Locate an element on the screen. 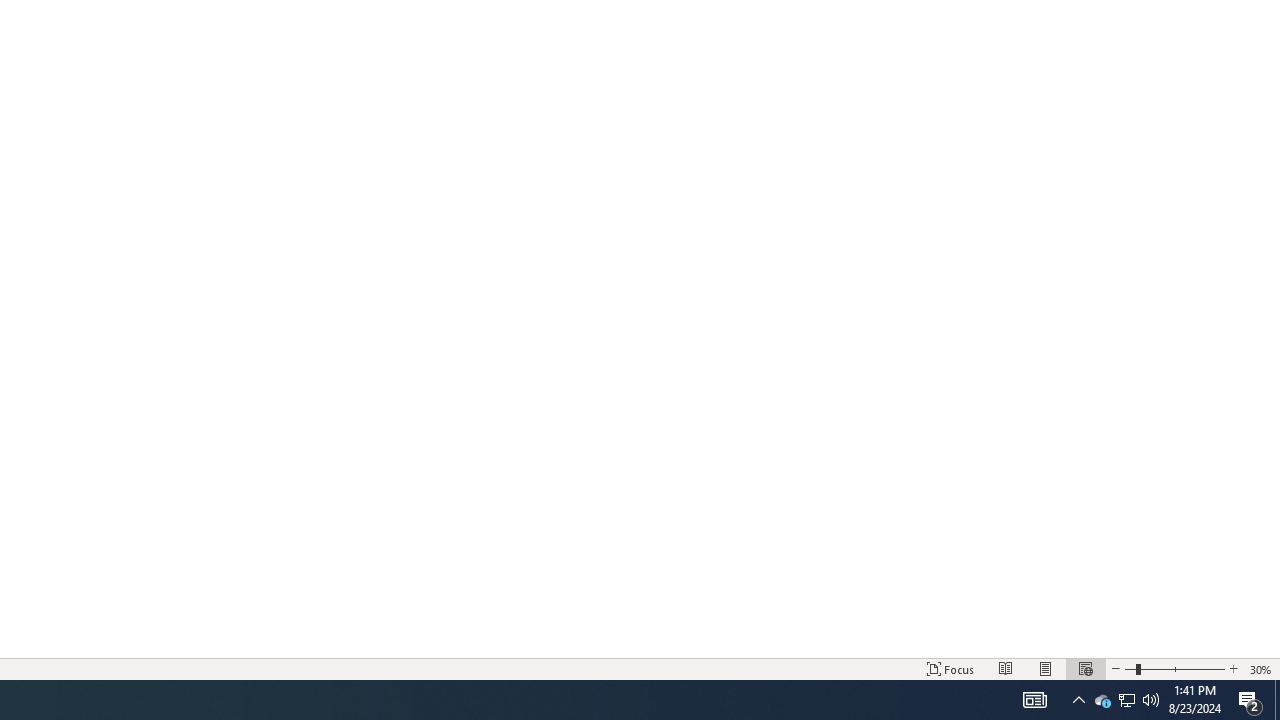 Image resolution: width=1280 pixels, height=720 pixels. Print Layout is located at coordinates (1046, 668).